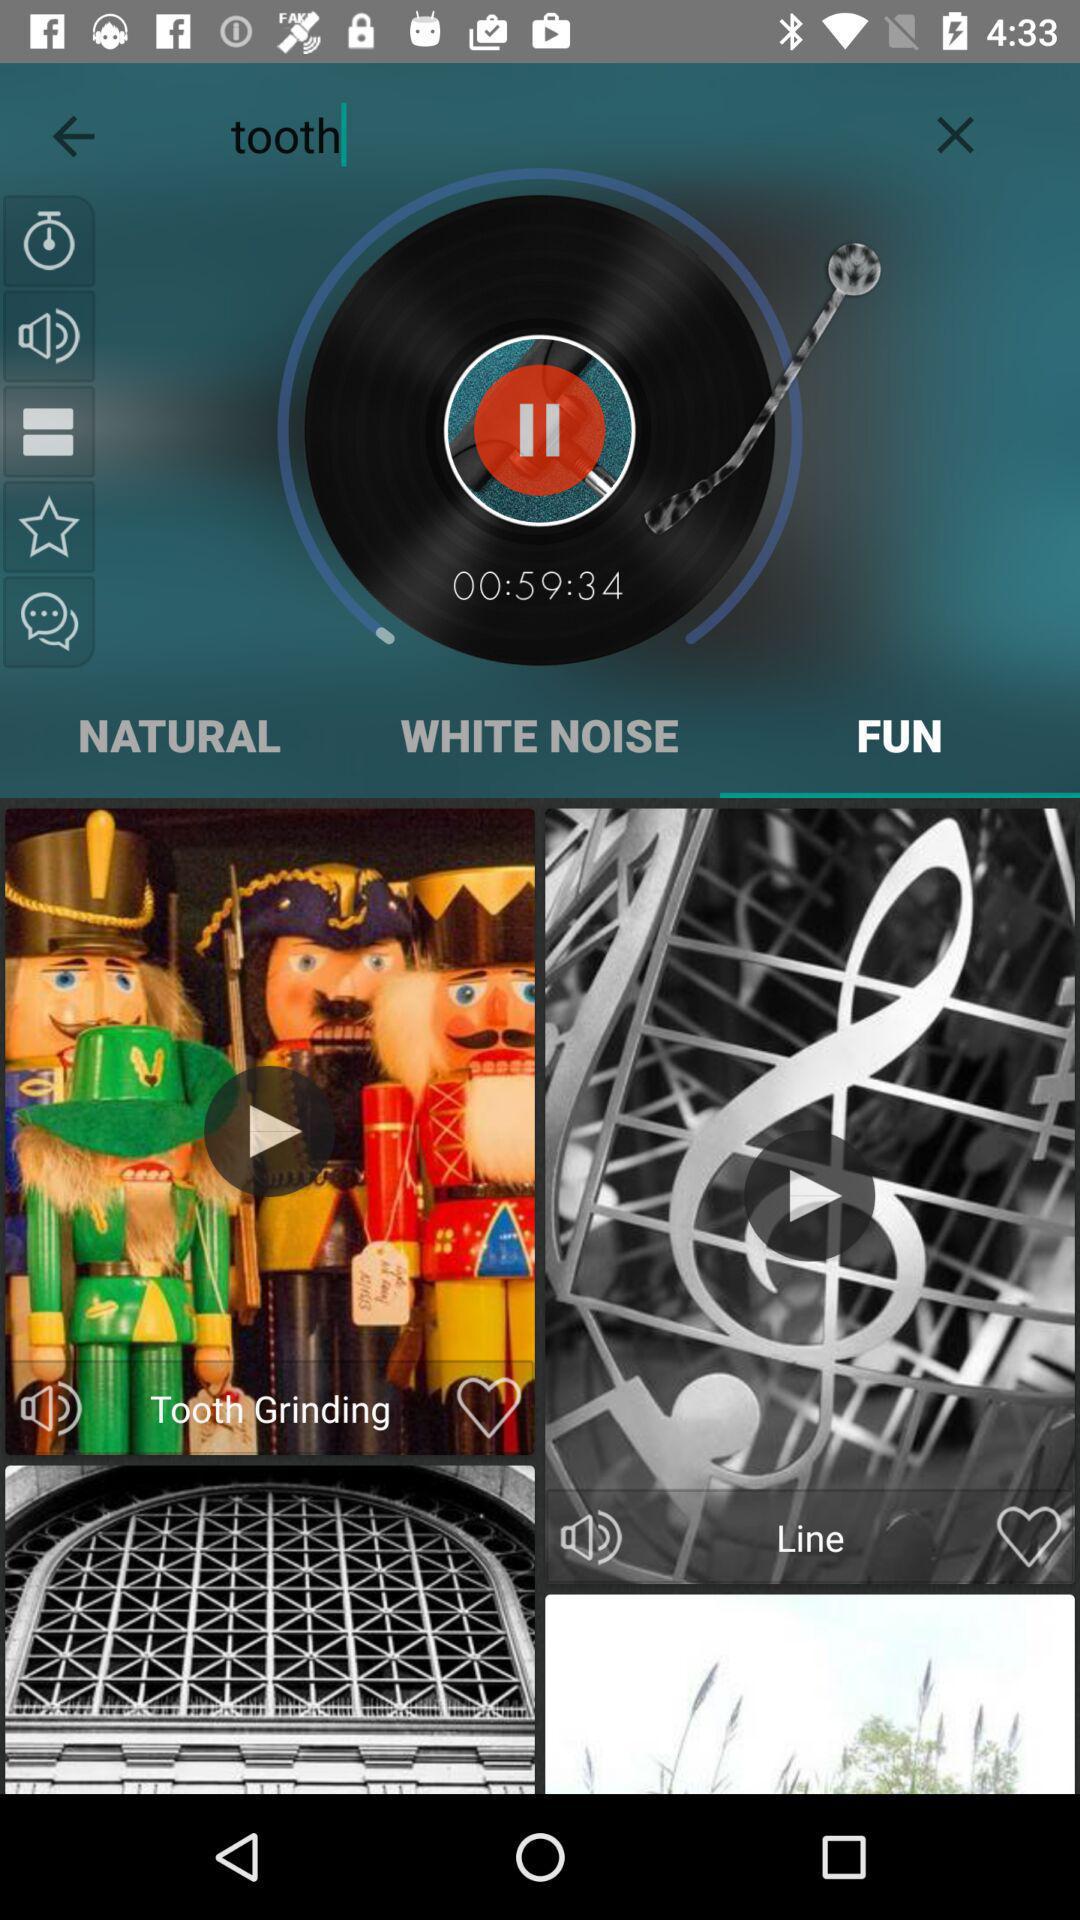 The width and height of the screenshot is (1080, 1920). What do you see at coordinates (49, 241) in the screenshot?
I see `its a stopwatch that measures time` at bounding box center [49, 241].